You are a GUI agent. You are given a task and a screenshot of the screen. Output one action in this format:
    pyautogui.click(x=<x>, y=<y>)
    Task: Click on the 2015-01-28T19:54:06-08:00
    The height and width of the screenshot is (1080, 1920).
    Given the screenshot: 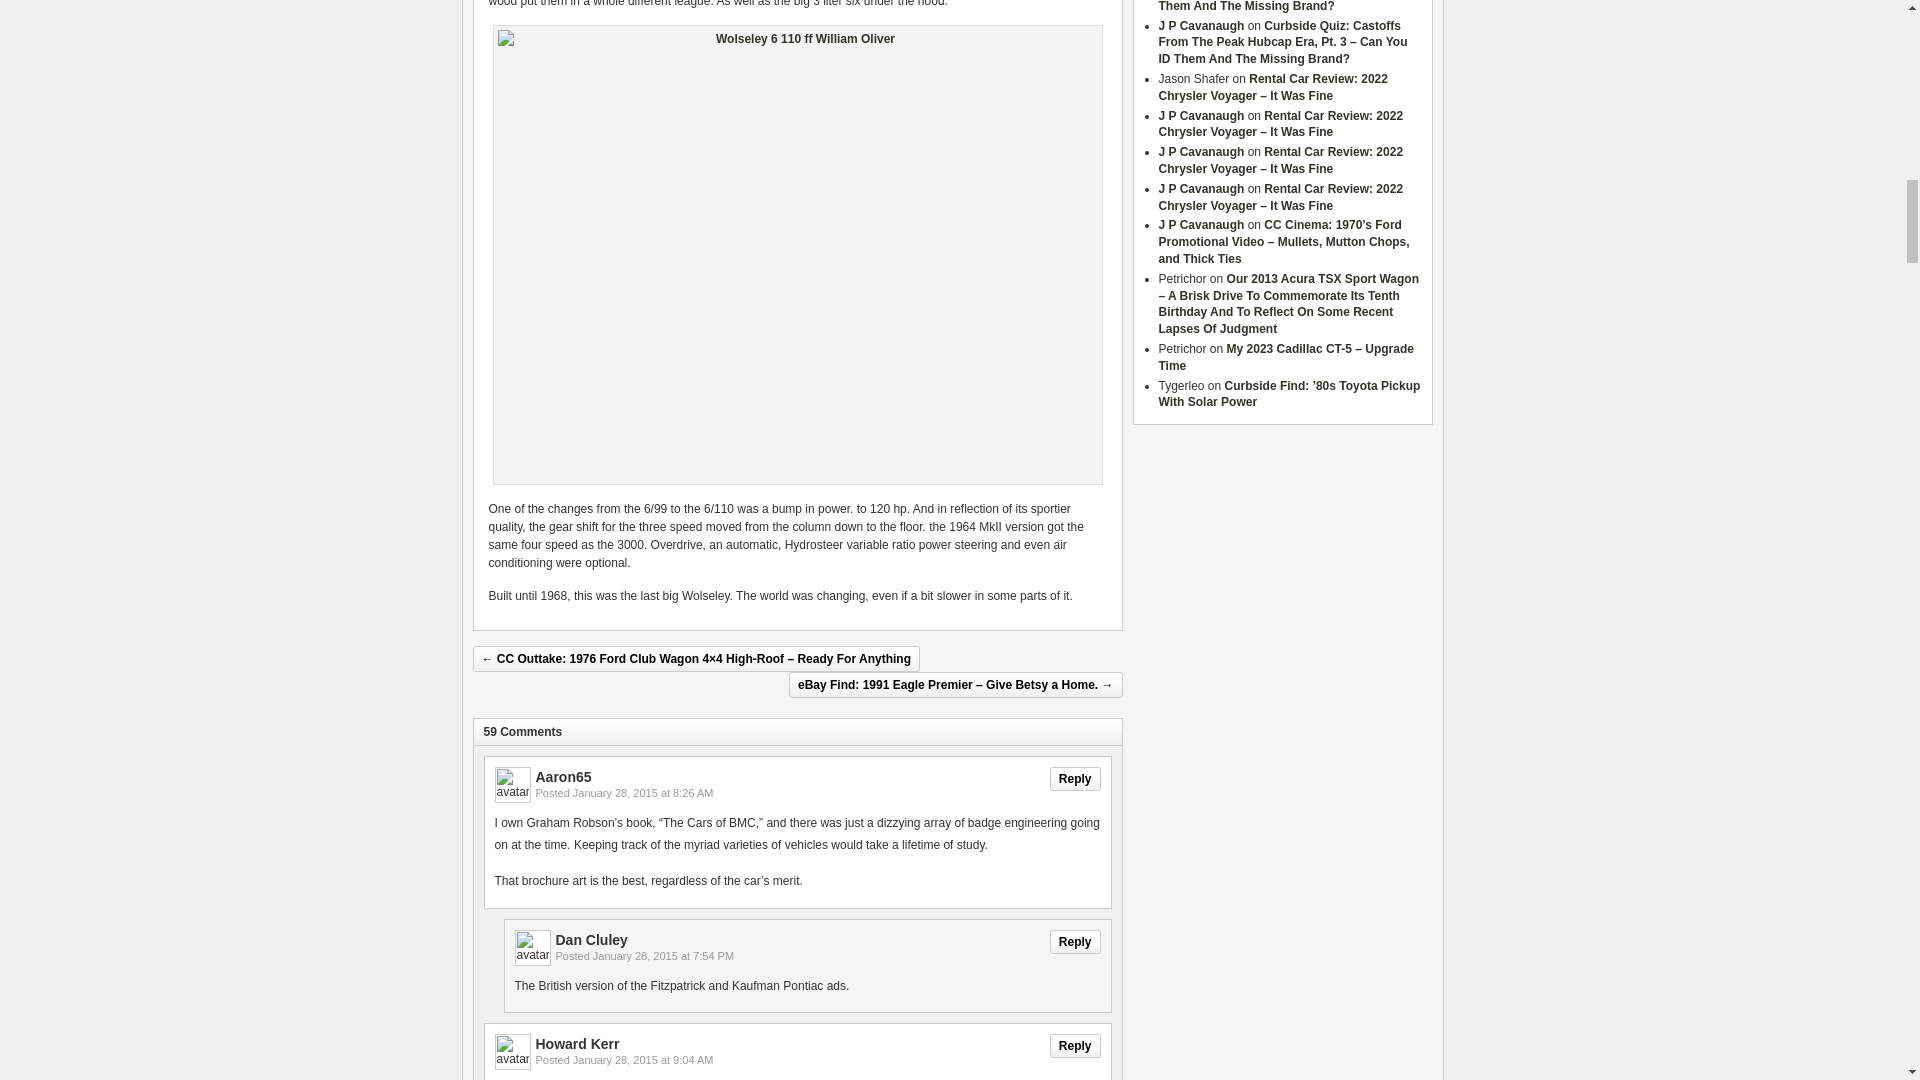 What is the action you would take?
    pyautogui.click(x=663, y=956)
    